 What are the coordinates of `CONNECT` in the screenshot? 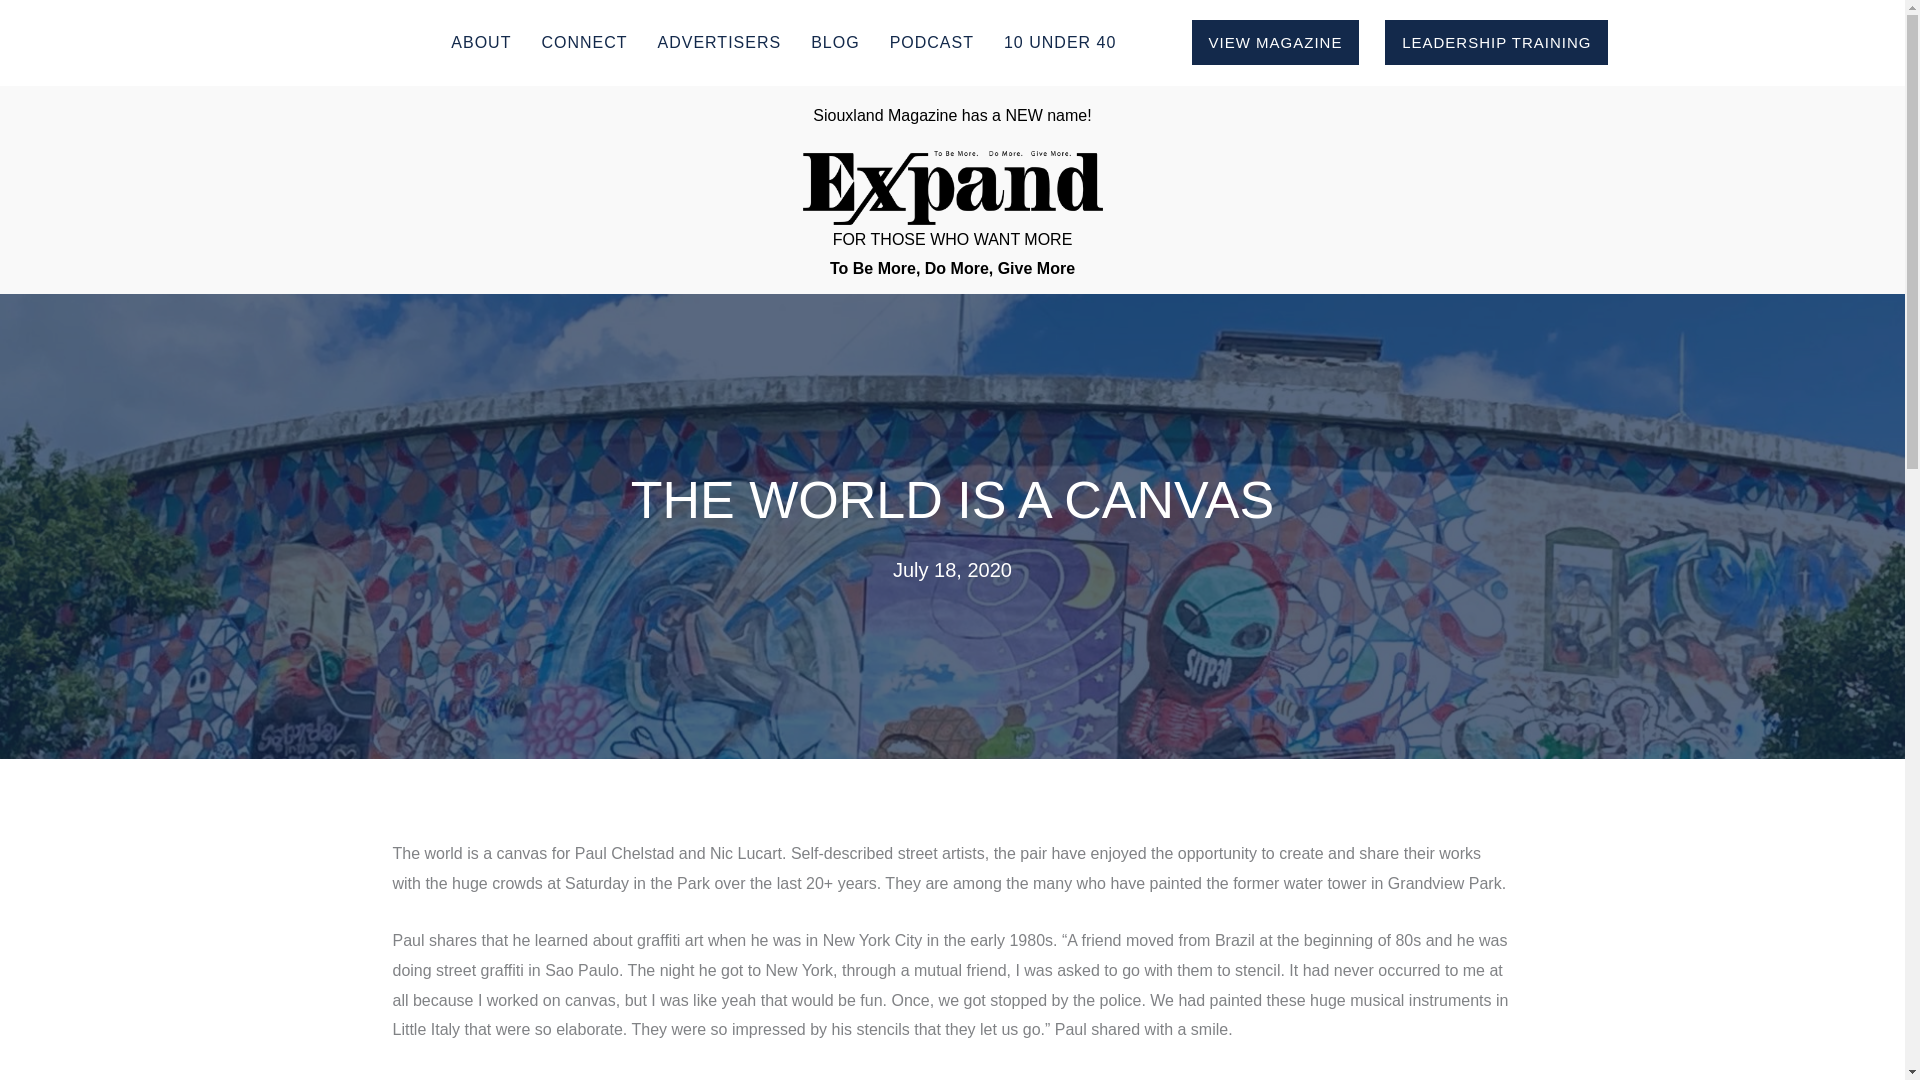 It's located at (584, 42).